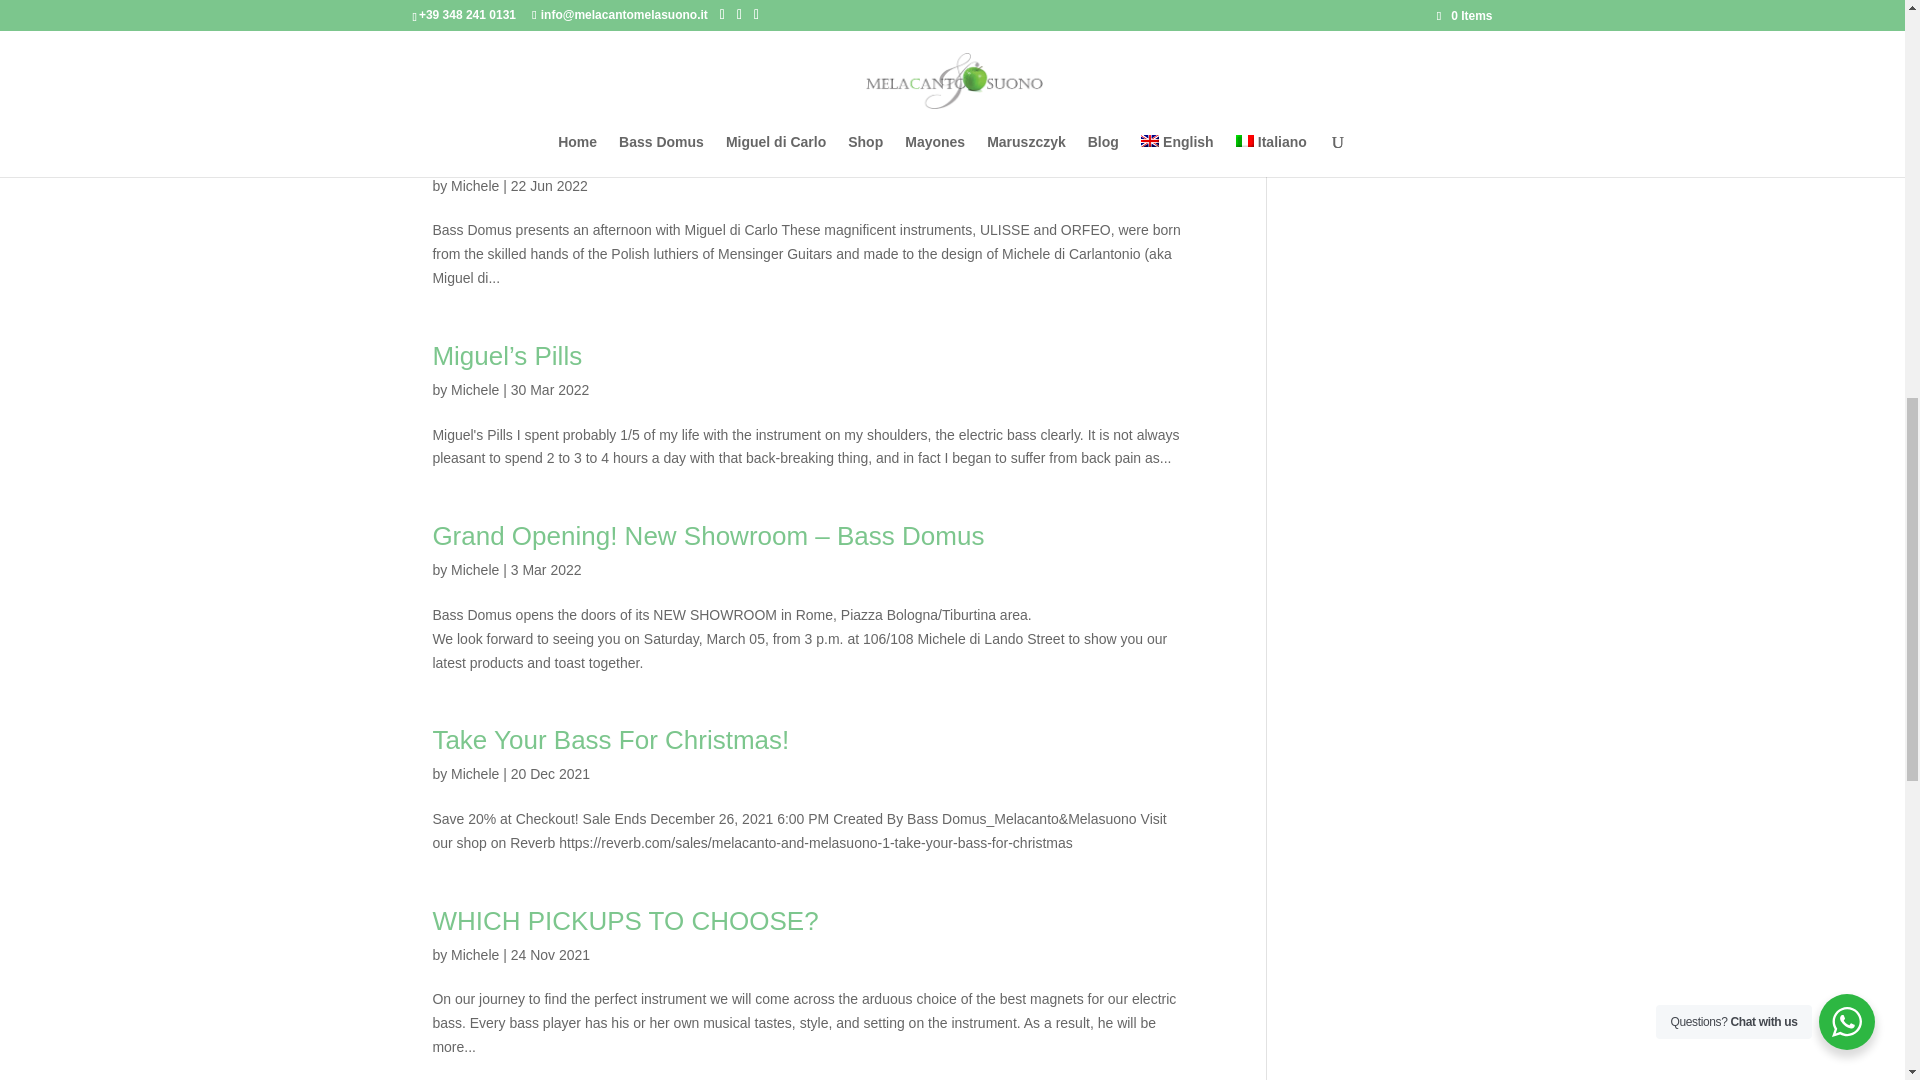 The width and height of the screenshot is (1920, 1080). Describe the element at coordinates (475, 955) in the screenshot. I see `Posts by Michele` at that location.